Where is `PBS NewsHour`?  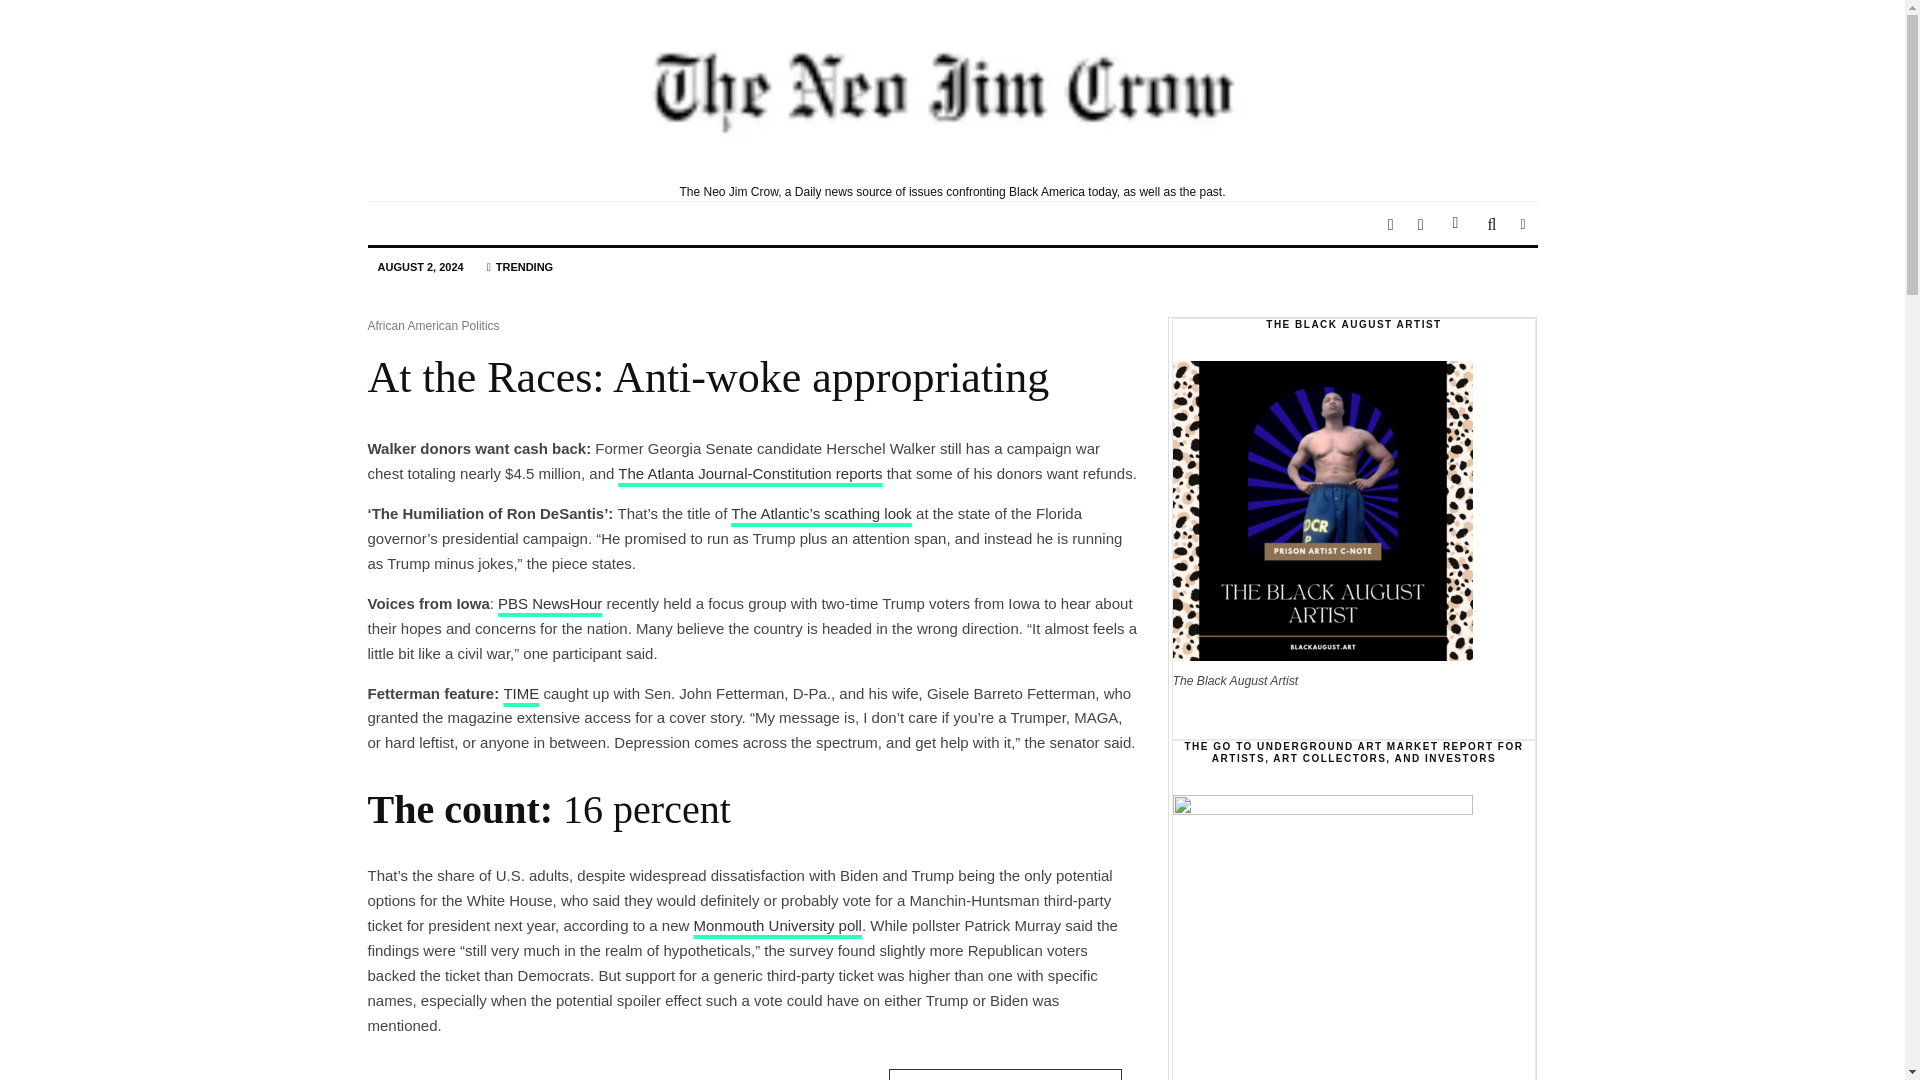
PBS NewsHour is located at coordinates (550, 604).